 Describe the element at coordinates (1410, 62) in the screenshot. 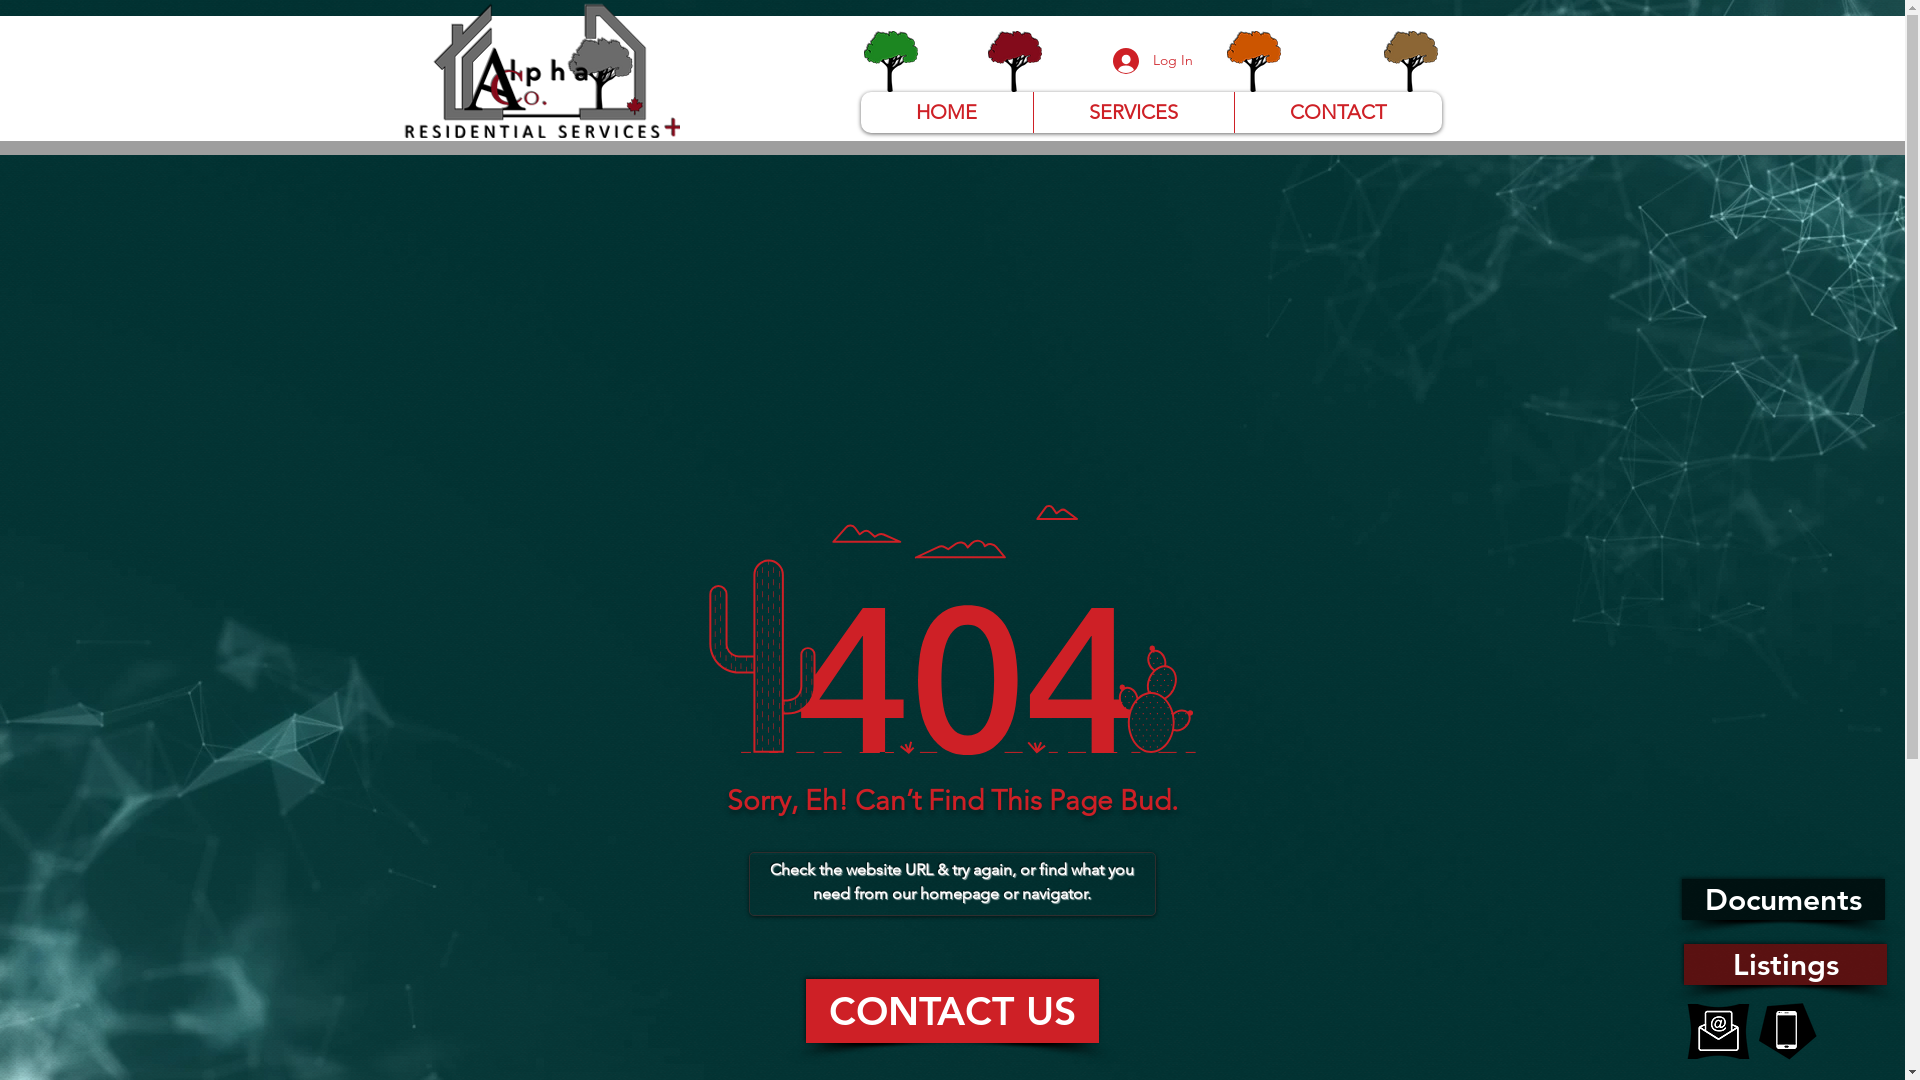

I see `Custom Furniture` at that location.